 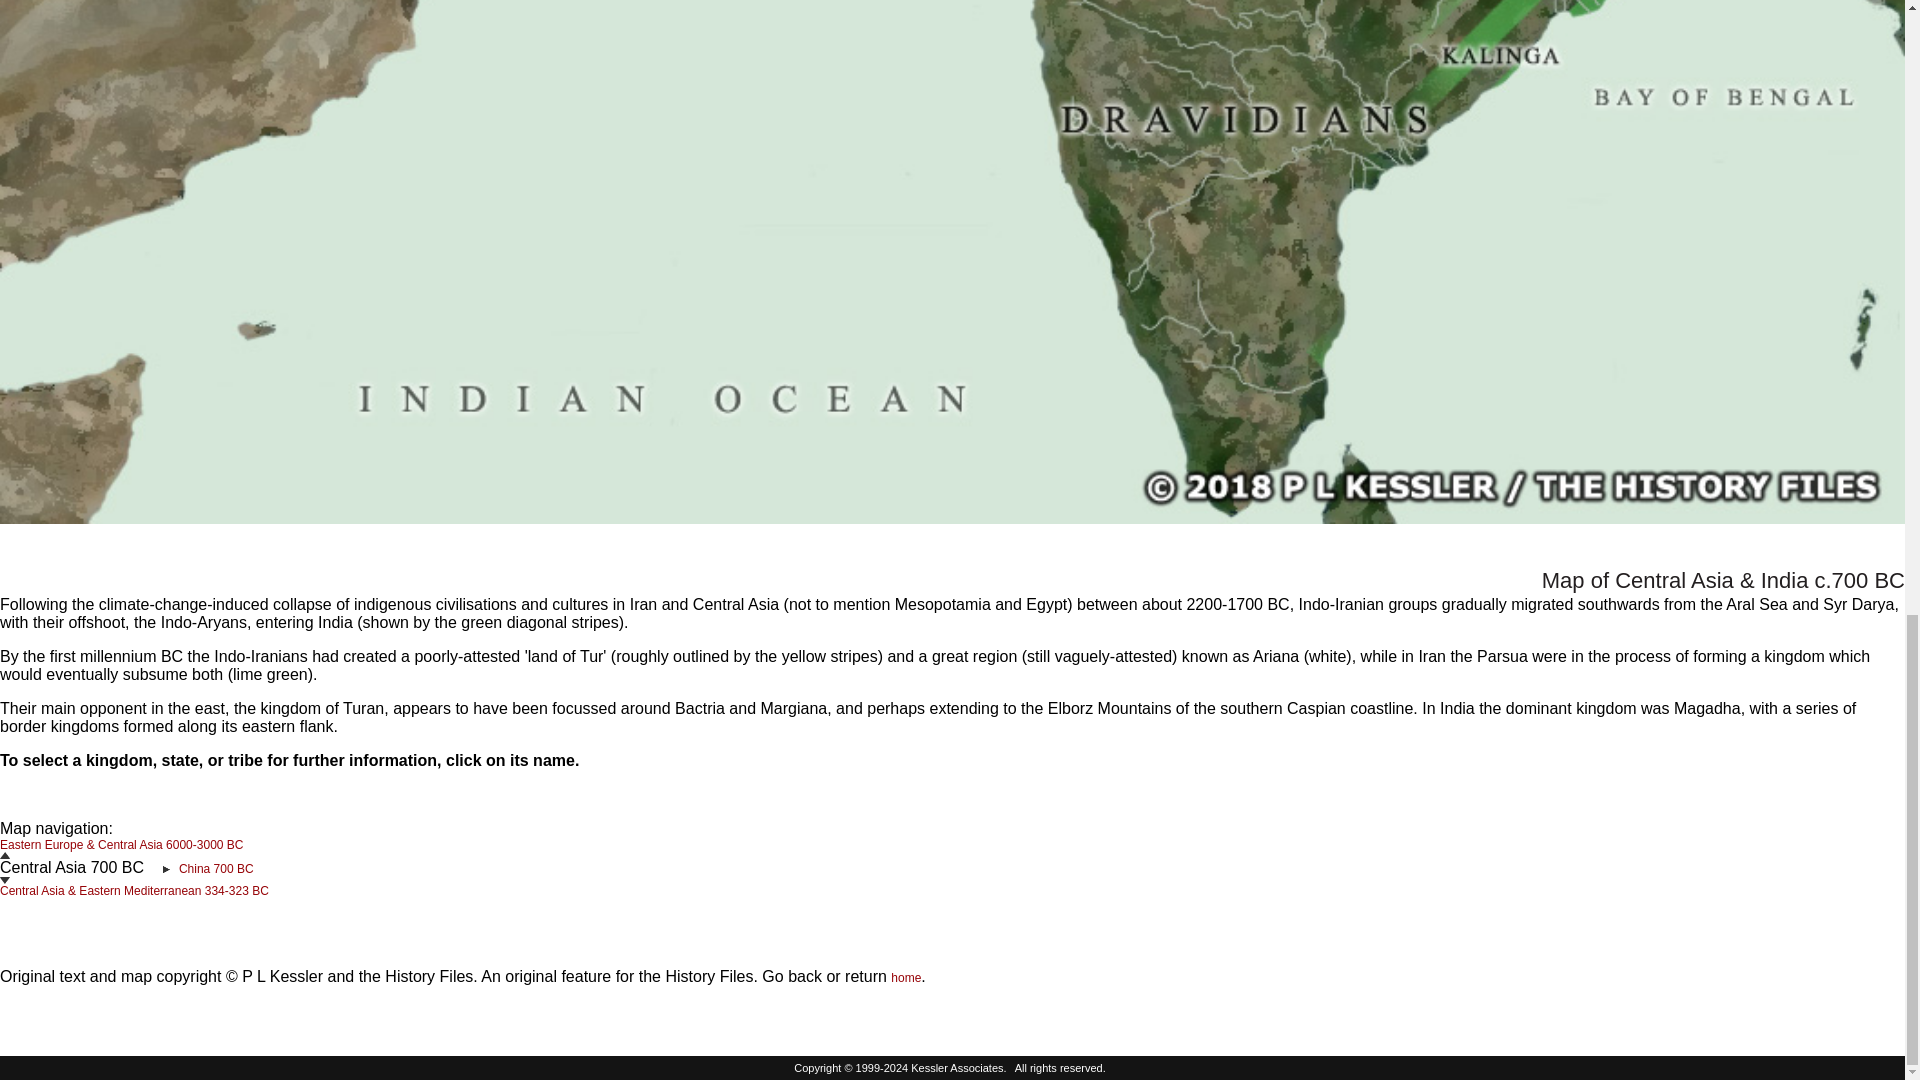 What do you see at coordinates (906, 977) in the screenshot?
I see `home` at bounding box center [906, 977].